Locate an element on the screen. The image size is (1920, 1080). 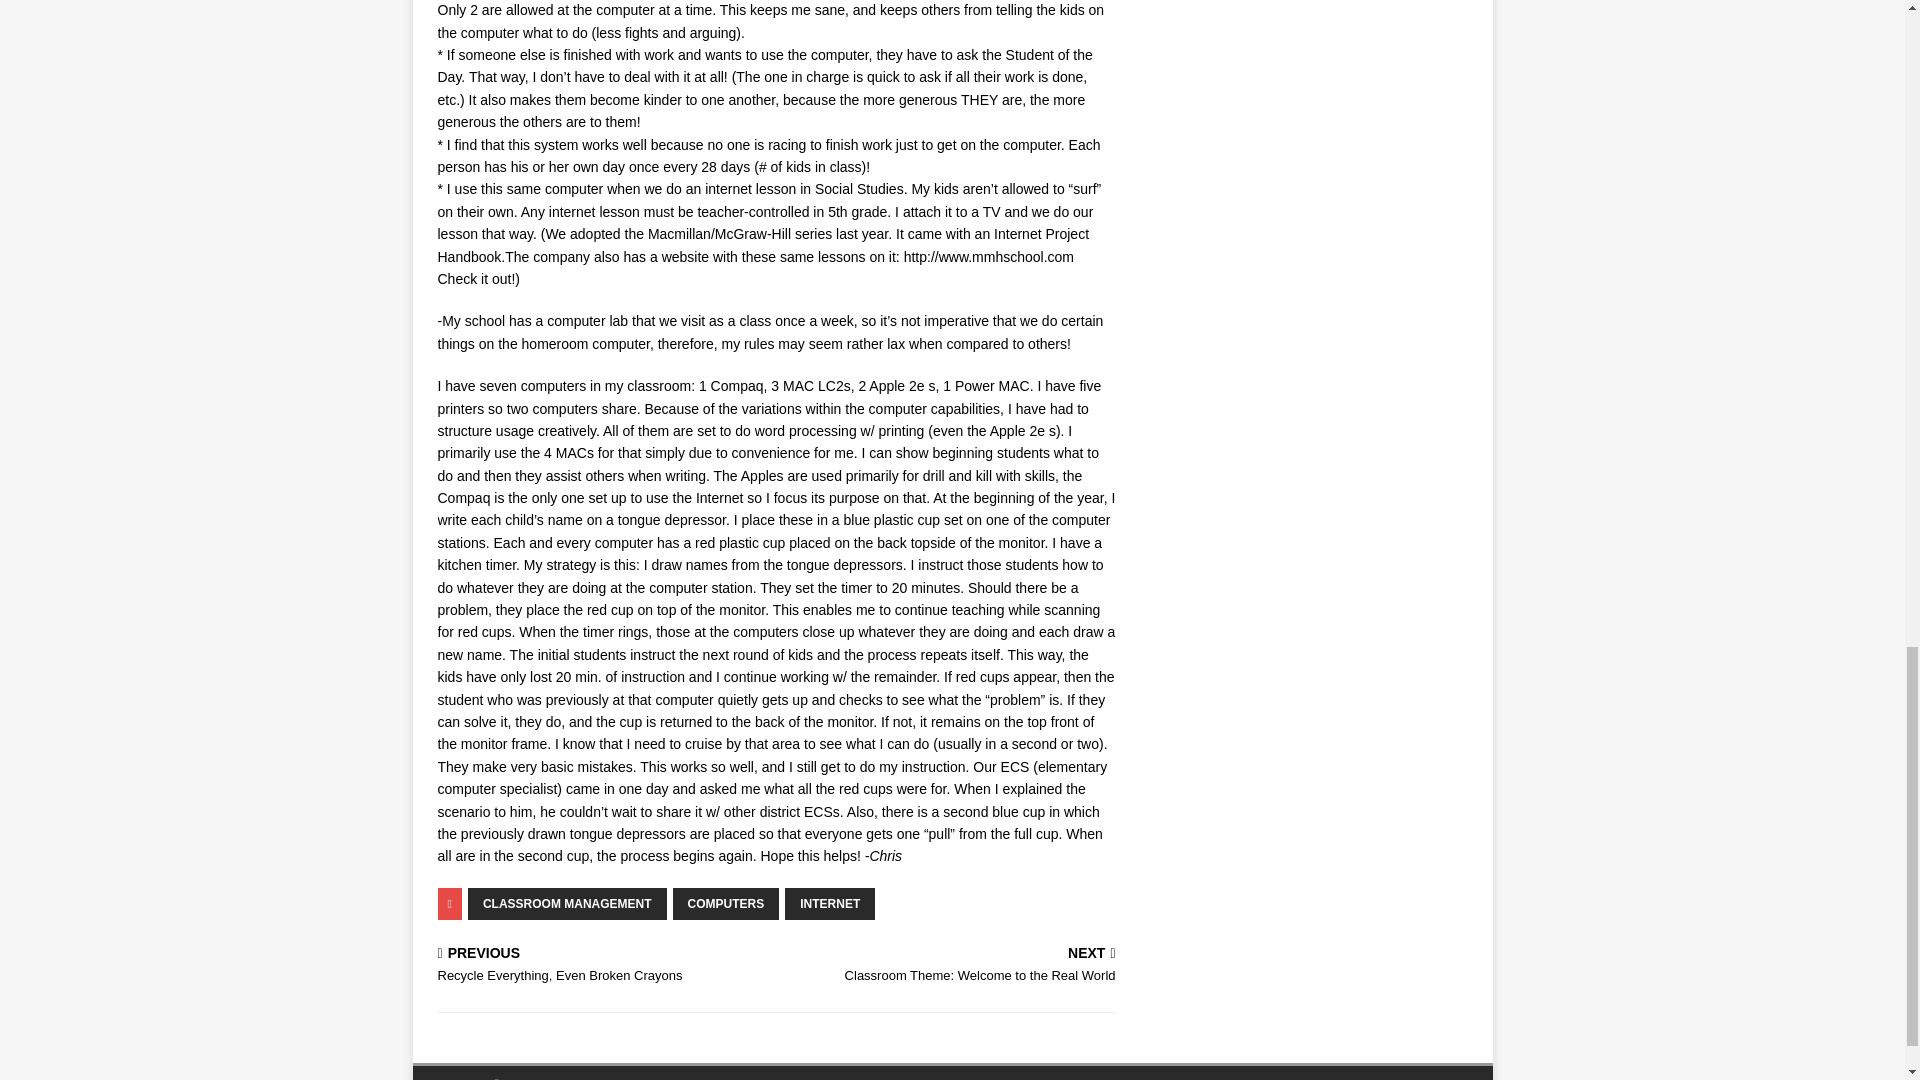
COMPUTERS is located at coordinates (726, 904).